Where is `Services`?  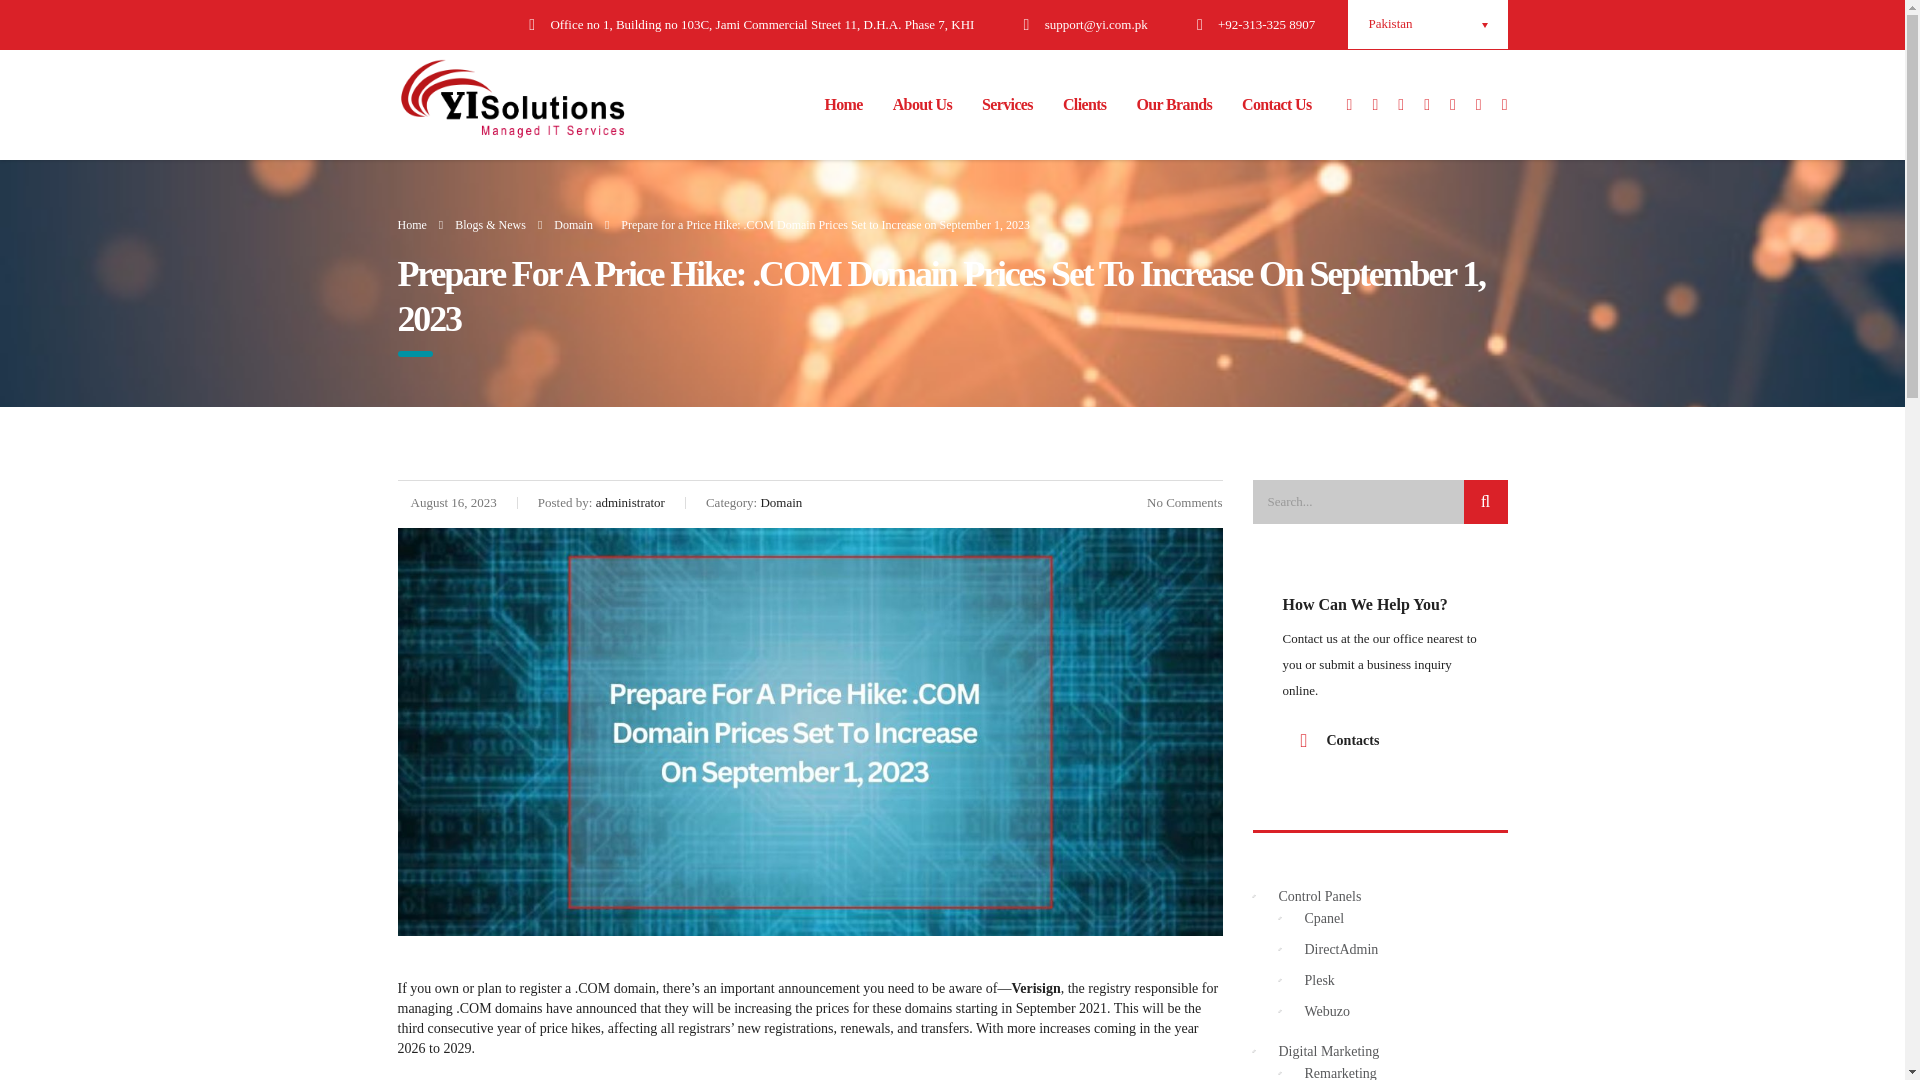
Services is located at coordinates (1008, 105).